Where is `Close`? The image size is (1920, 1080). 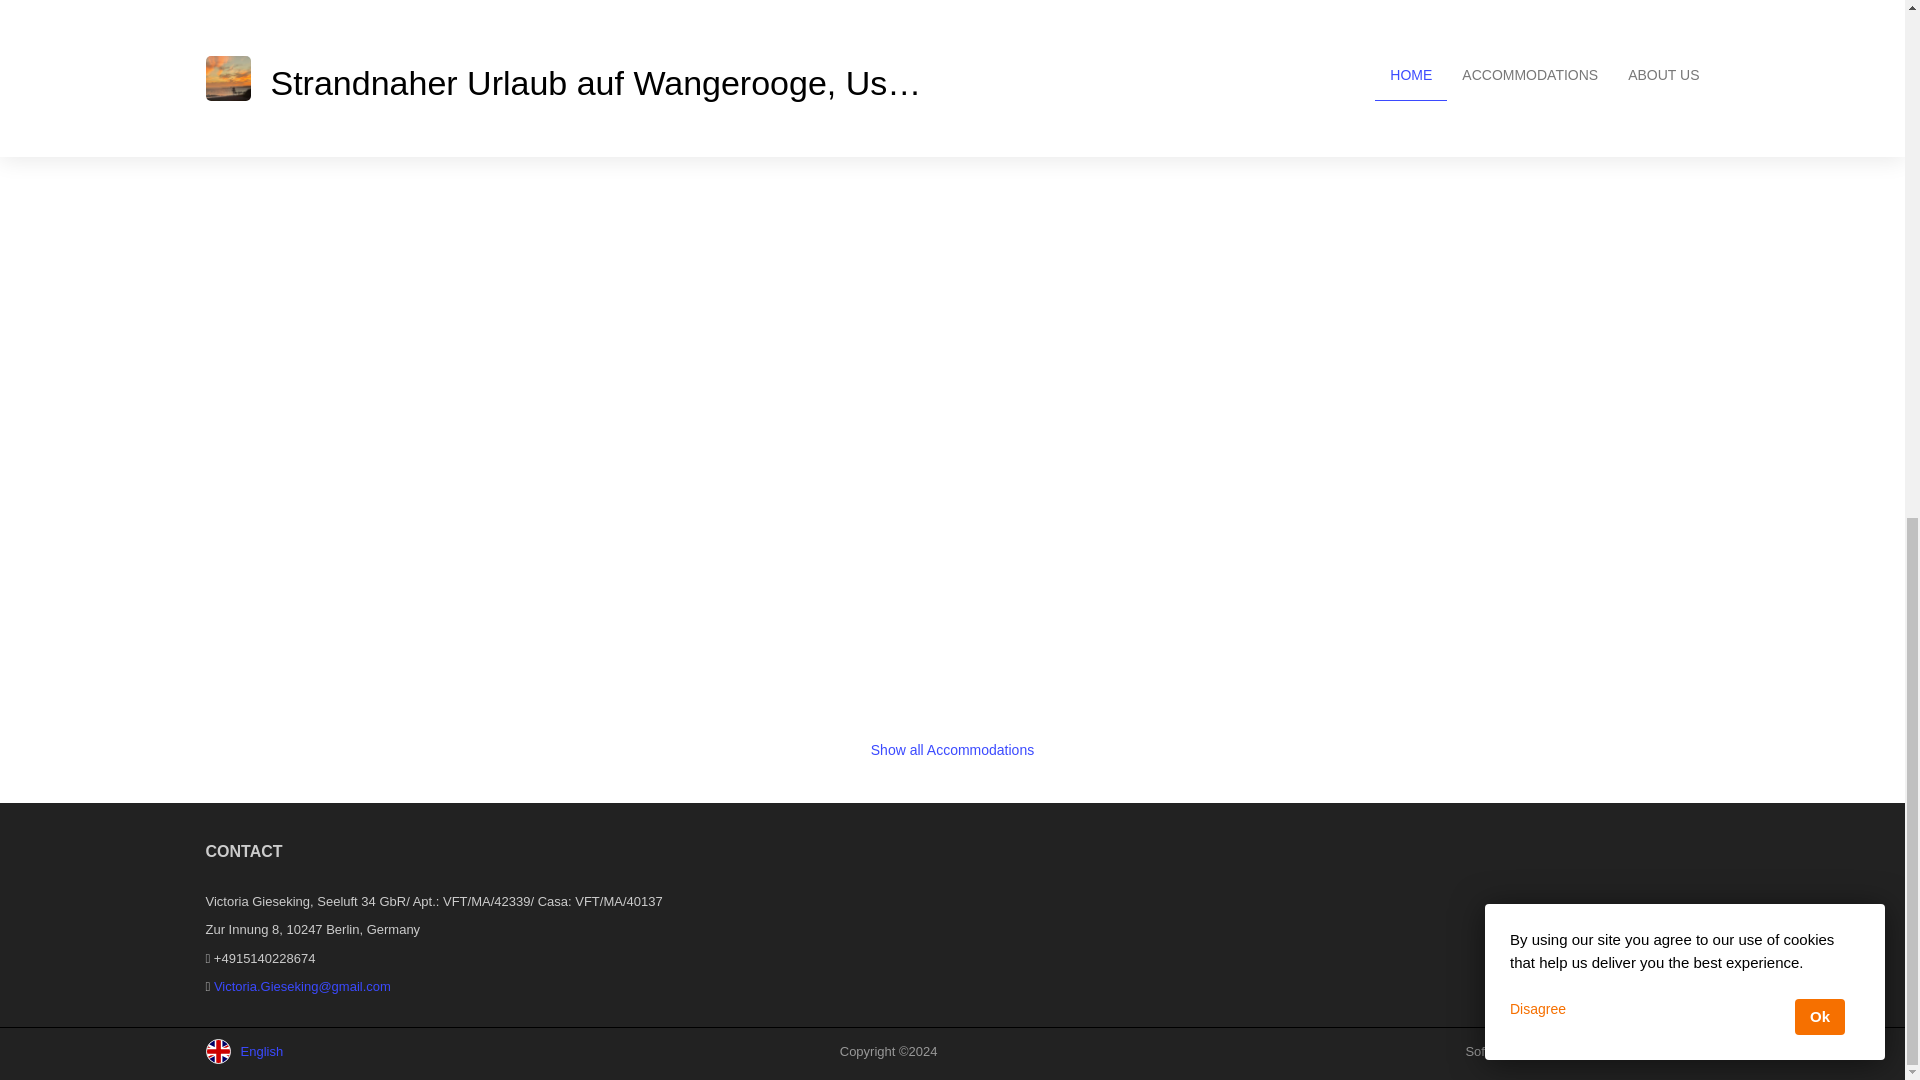 Close is located at coordinates (1684, 16).